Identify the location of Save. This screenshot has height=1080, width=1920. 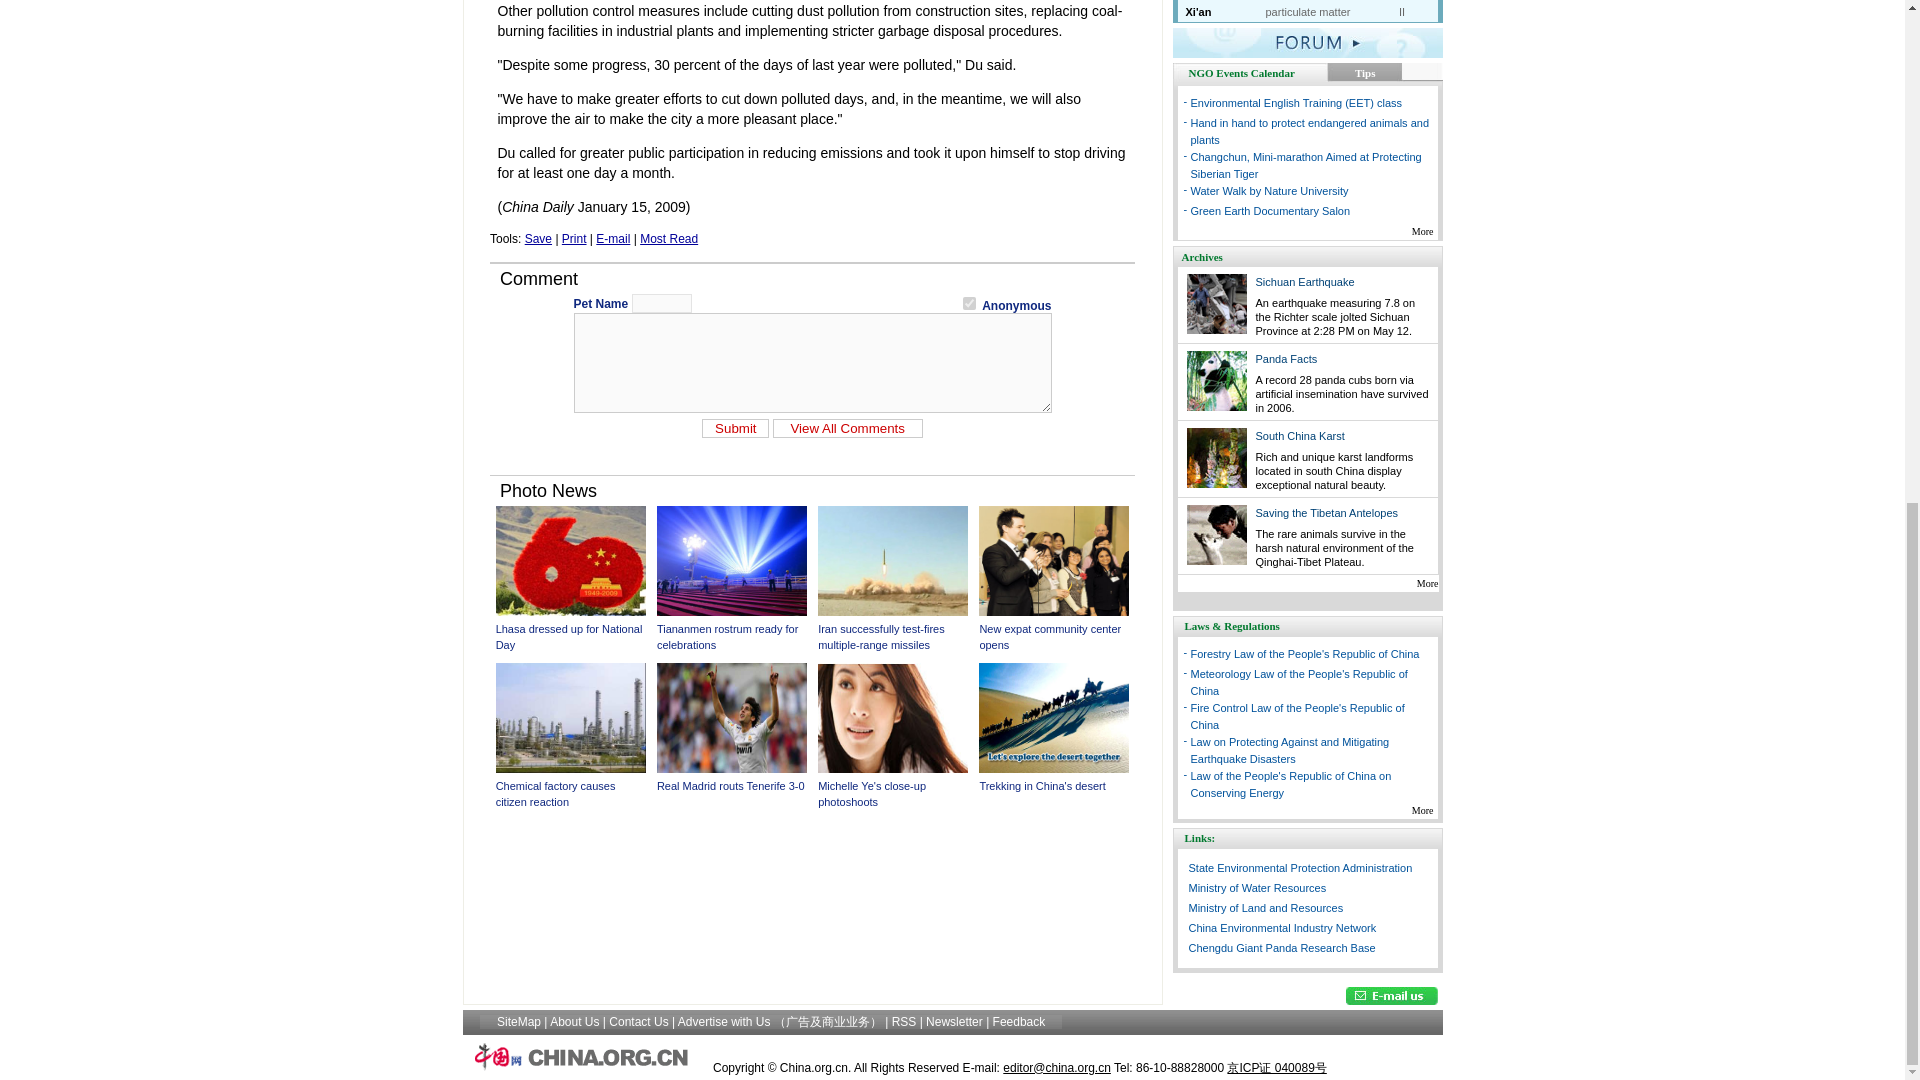
(538, 239).